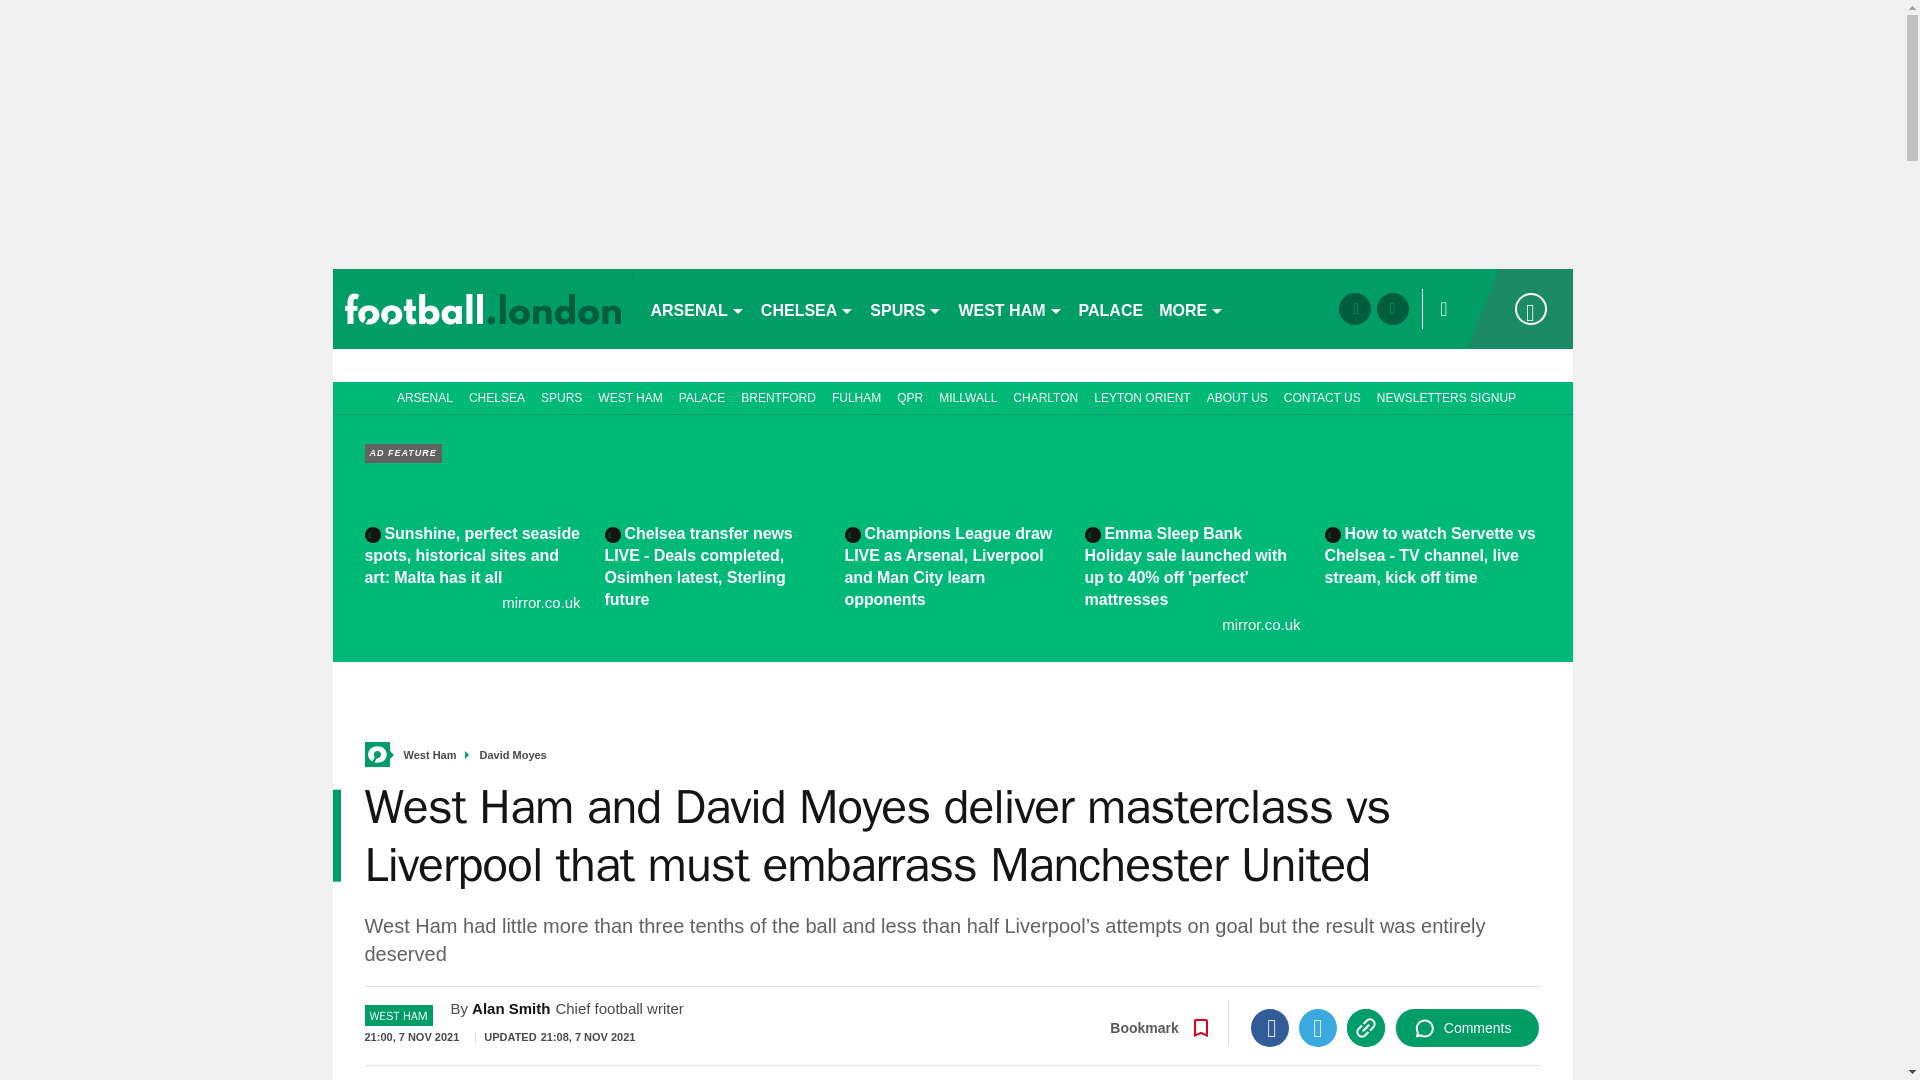 The height and width of the screenshot is (1080, 1920). What do you see at coordinates (1270, 1027) in the screenshot?
I see `Facebook` at bounding box center [1270, 1027].